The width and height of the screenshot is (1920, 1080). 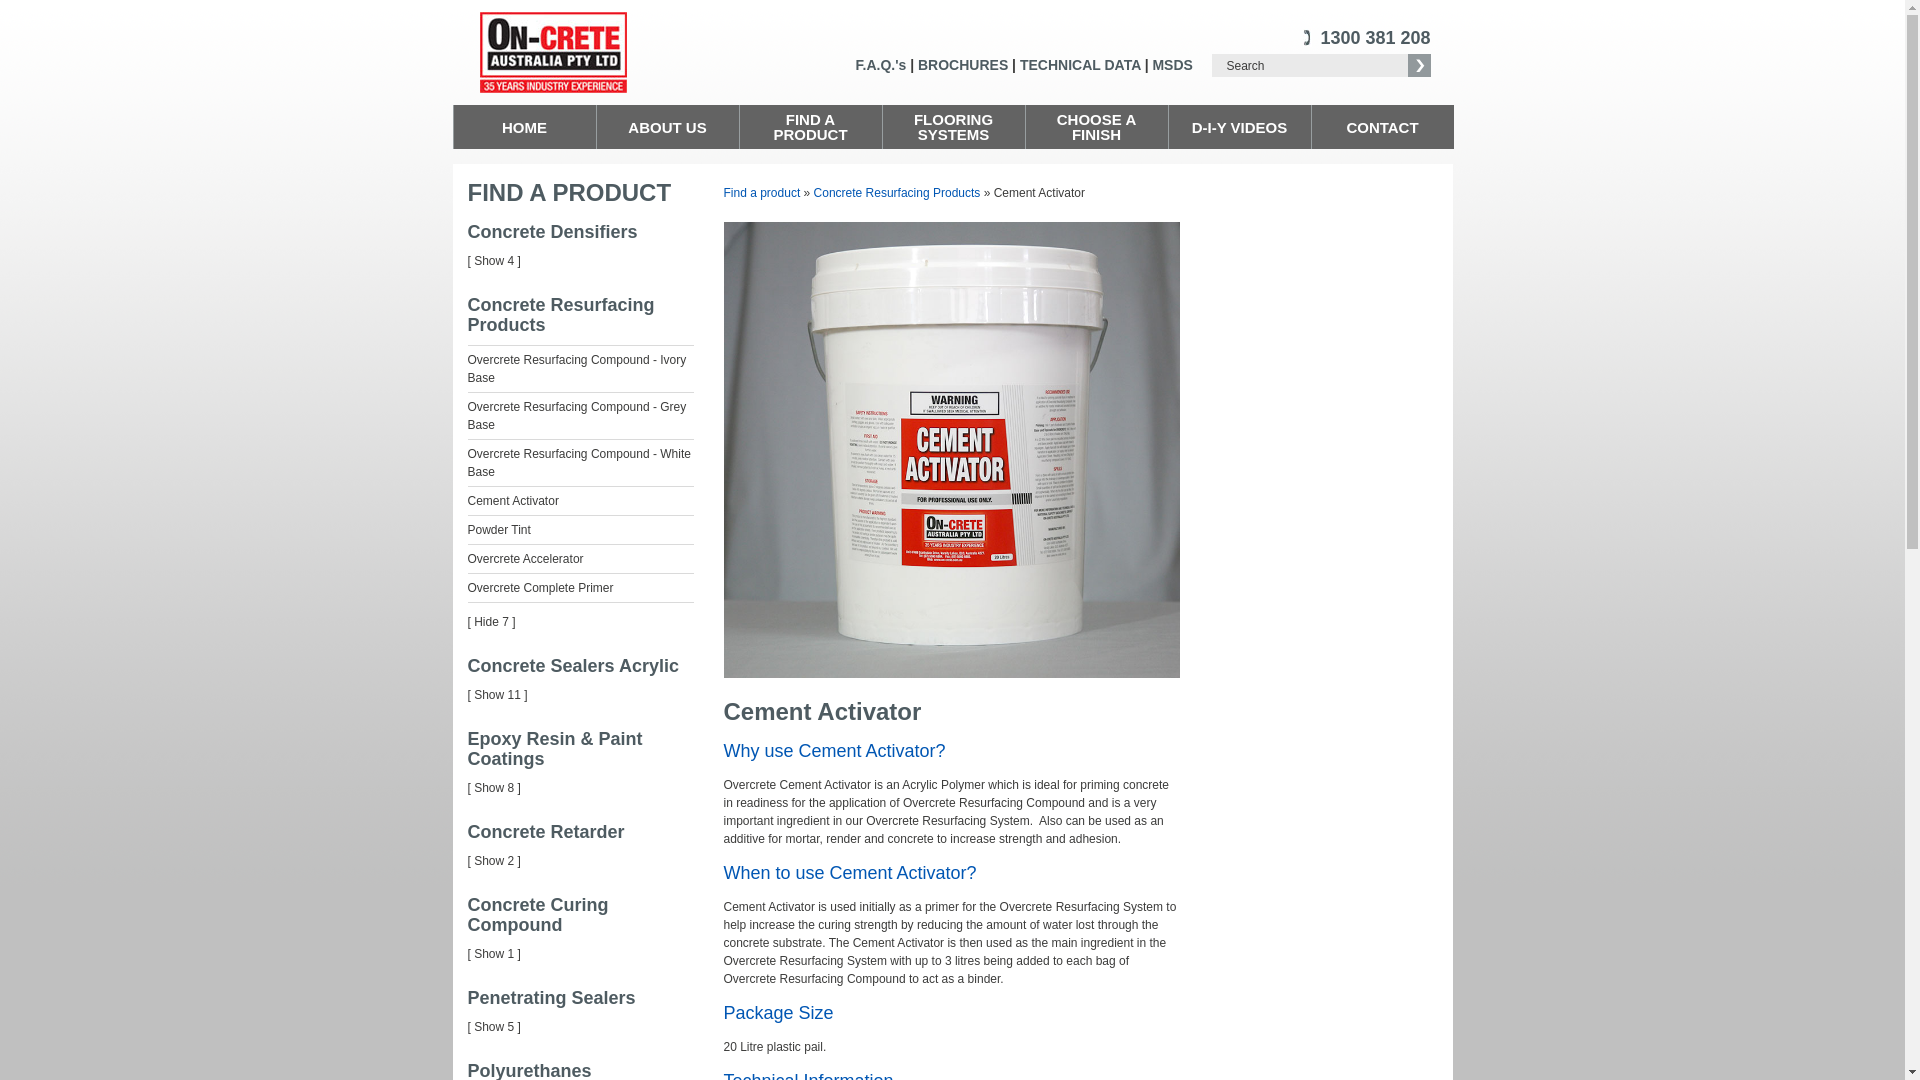 What do you see at coordinates (514, 501) in the screenshot?
I see `Cement Activator` at bounding box center [514, 501].